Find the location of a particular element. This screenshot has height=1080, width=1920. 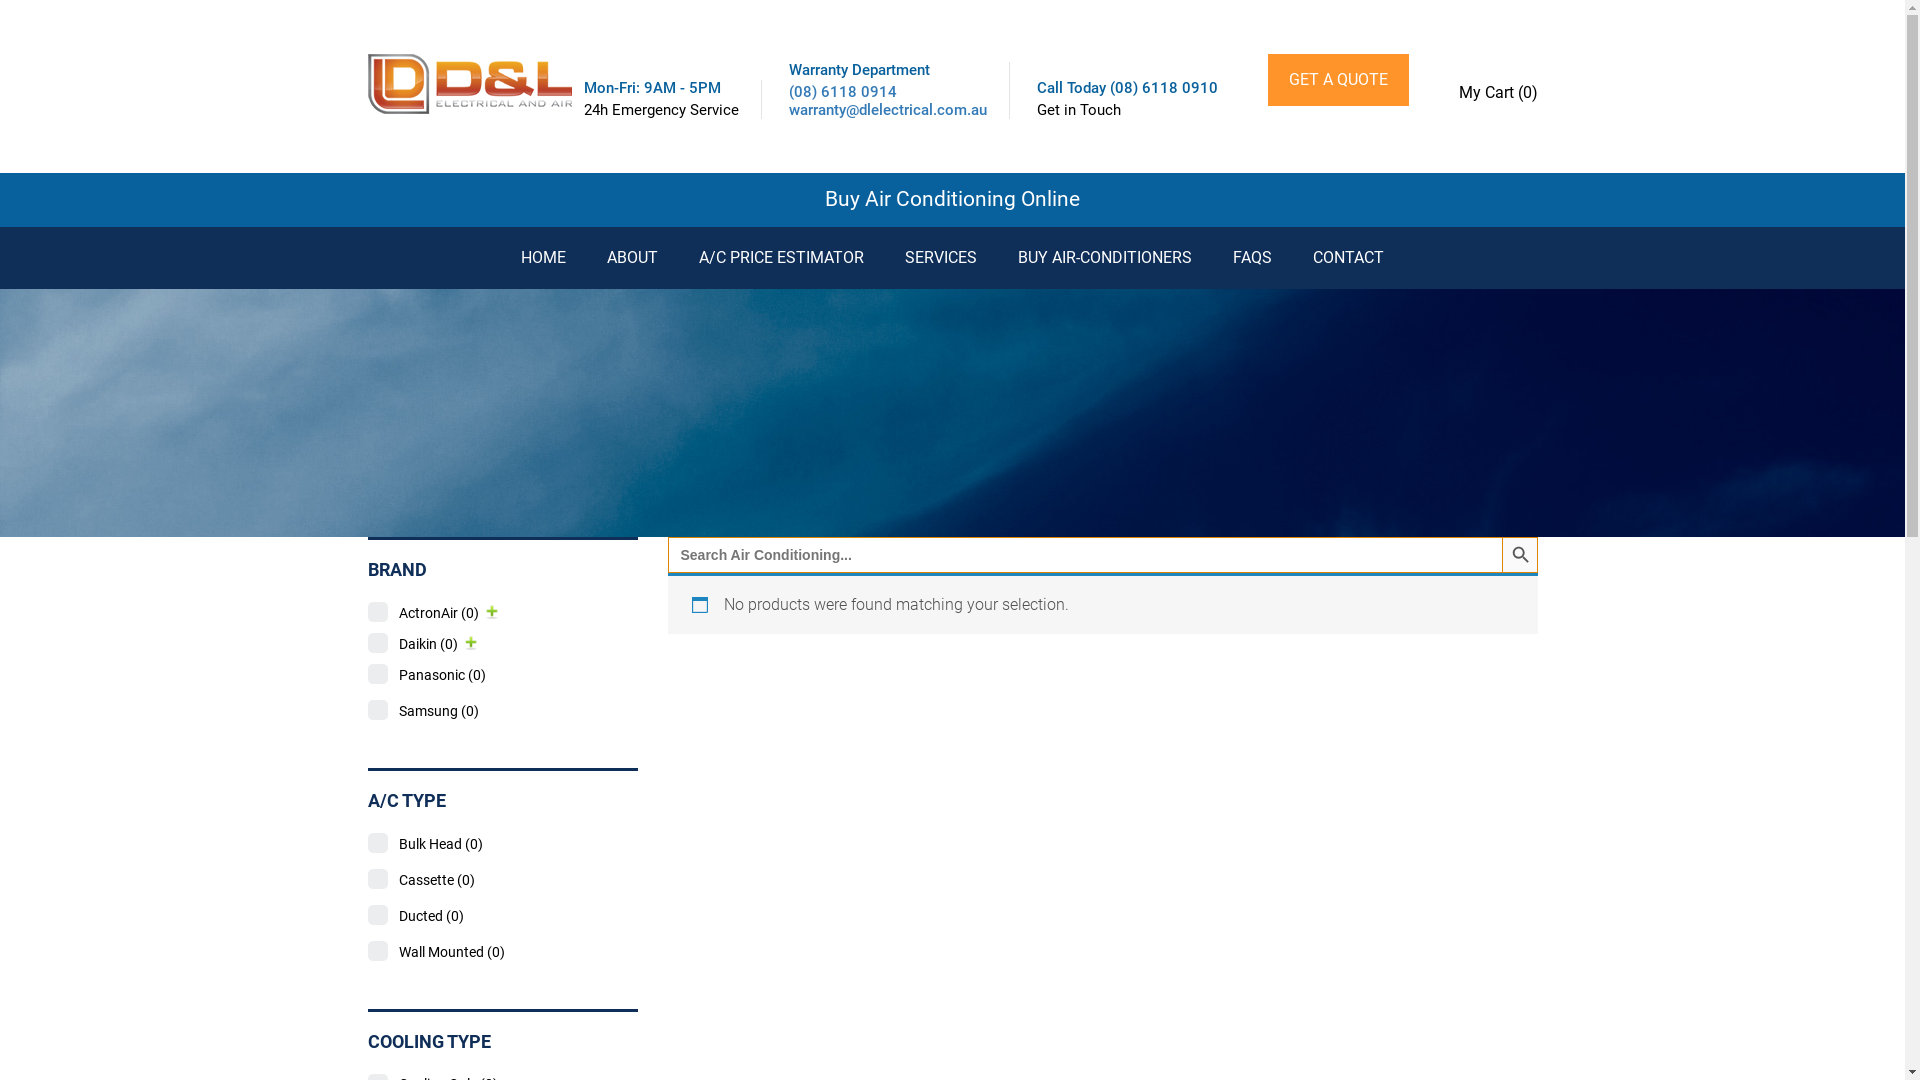

HOME is located at coordinates (544, 257).